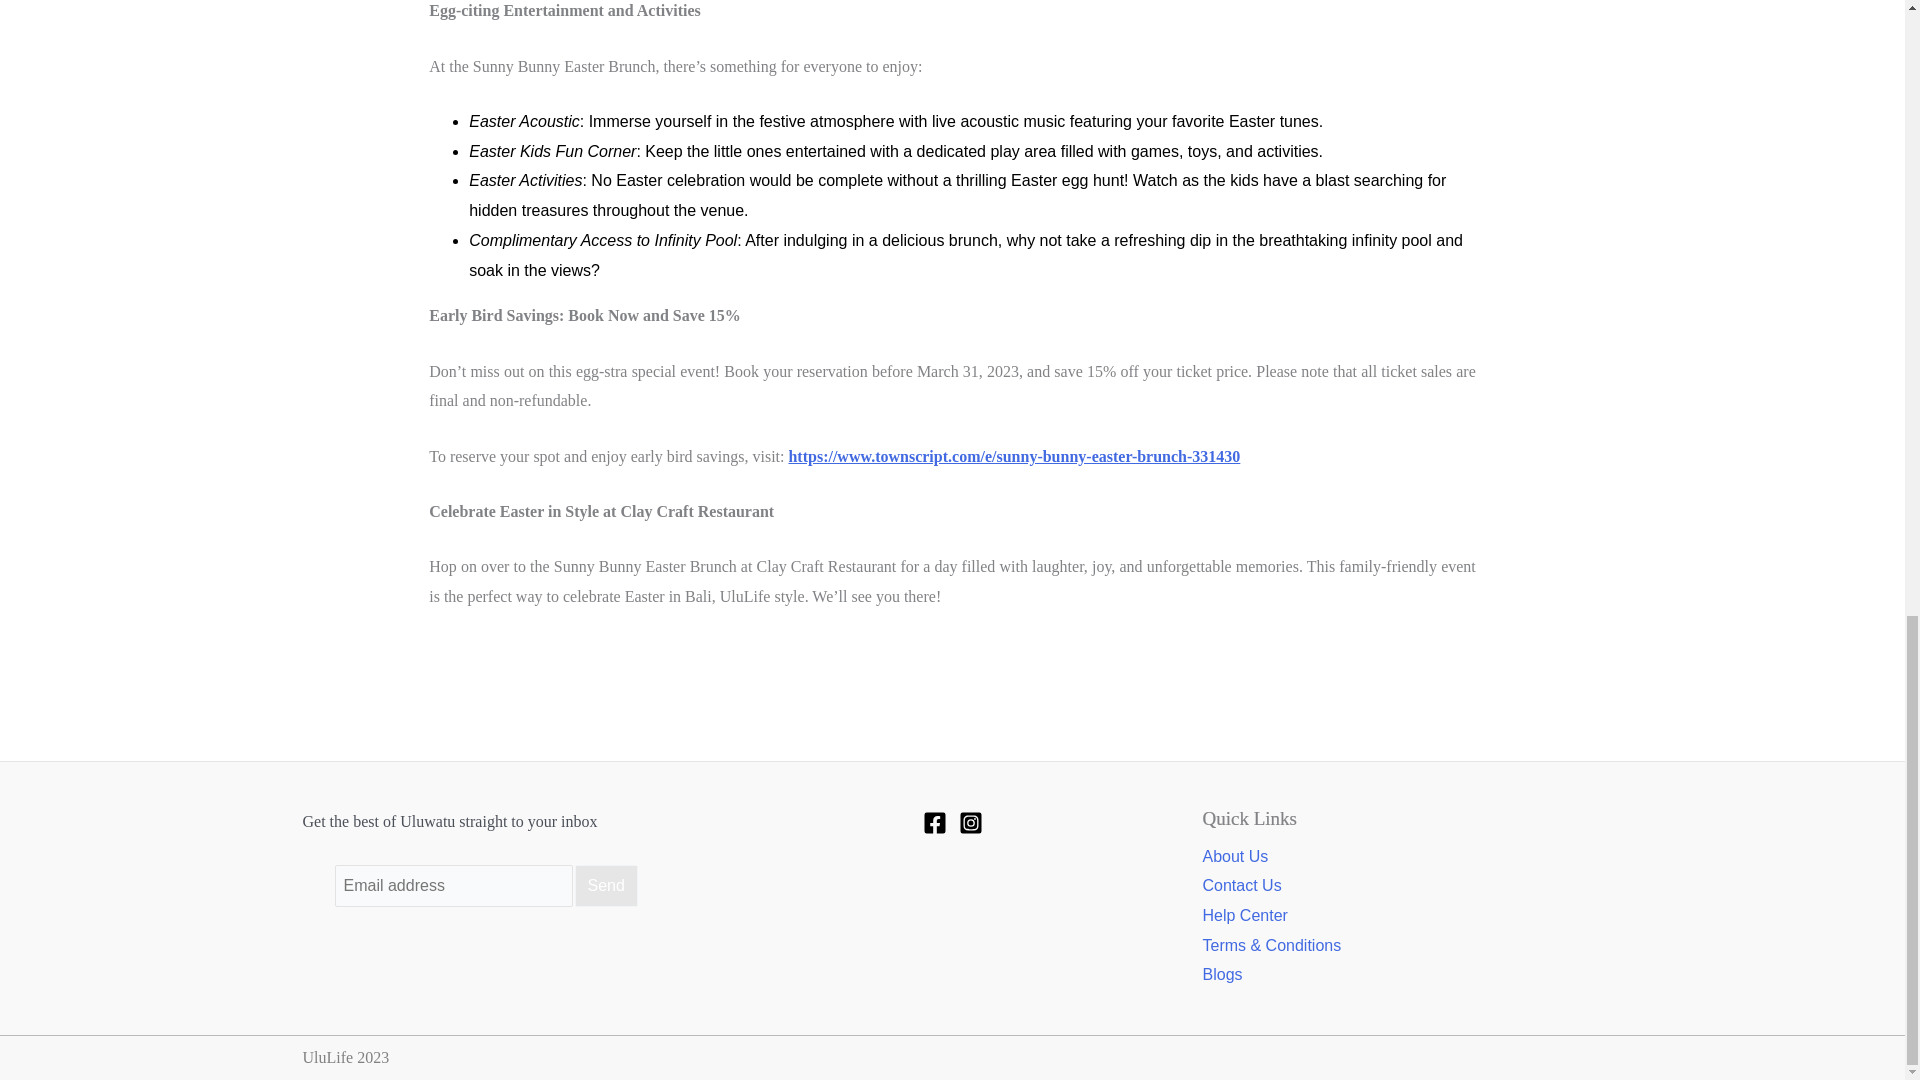 This screenshot has height=1080, width=1920. What do you see at coordinates (1234, 856) in the screenshot?
I see `About Us` at bounding box center [1234, 856].